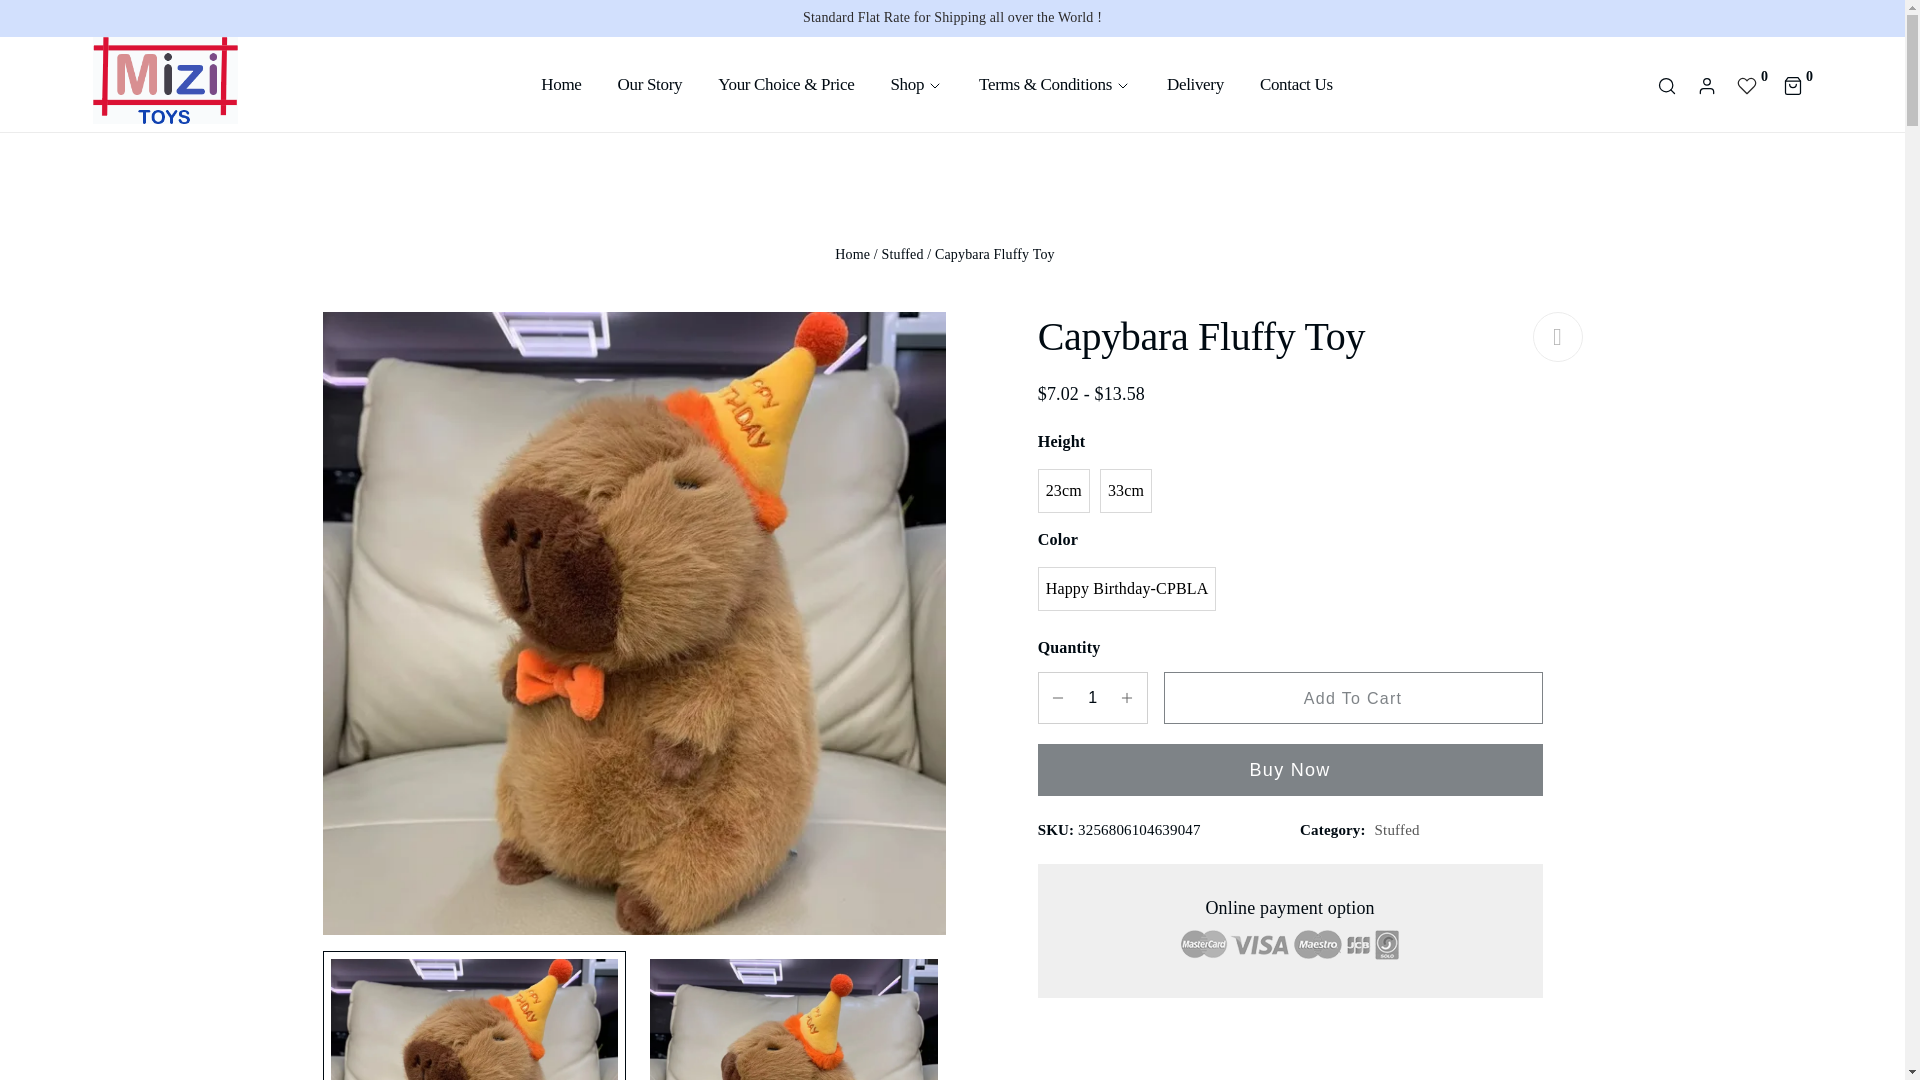 The image size is (1920, 1080). I want to click on Qty, so click(1092, 697).